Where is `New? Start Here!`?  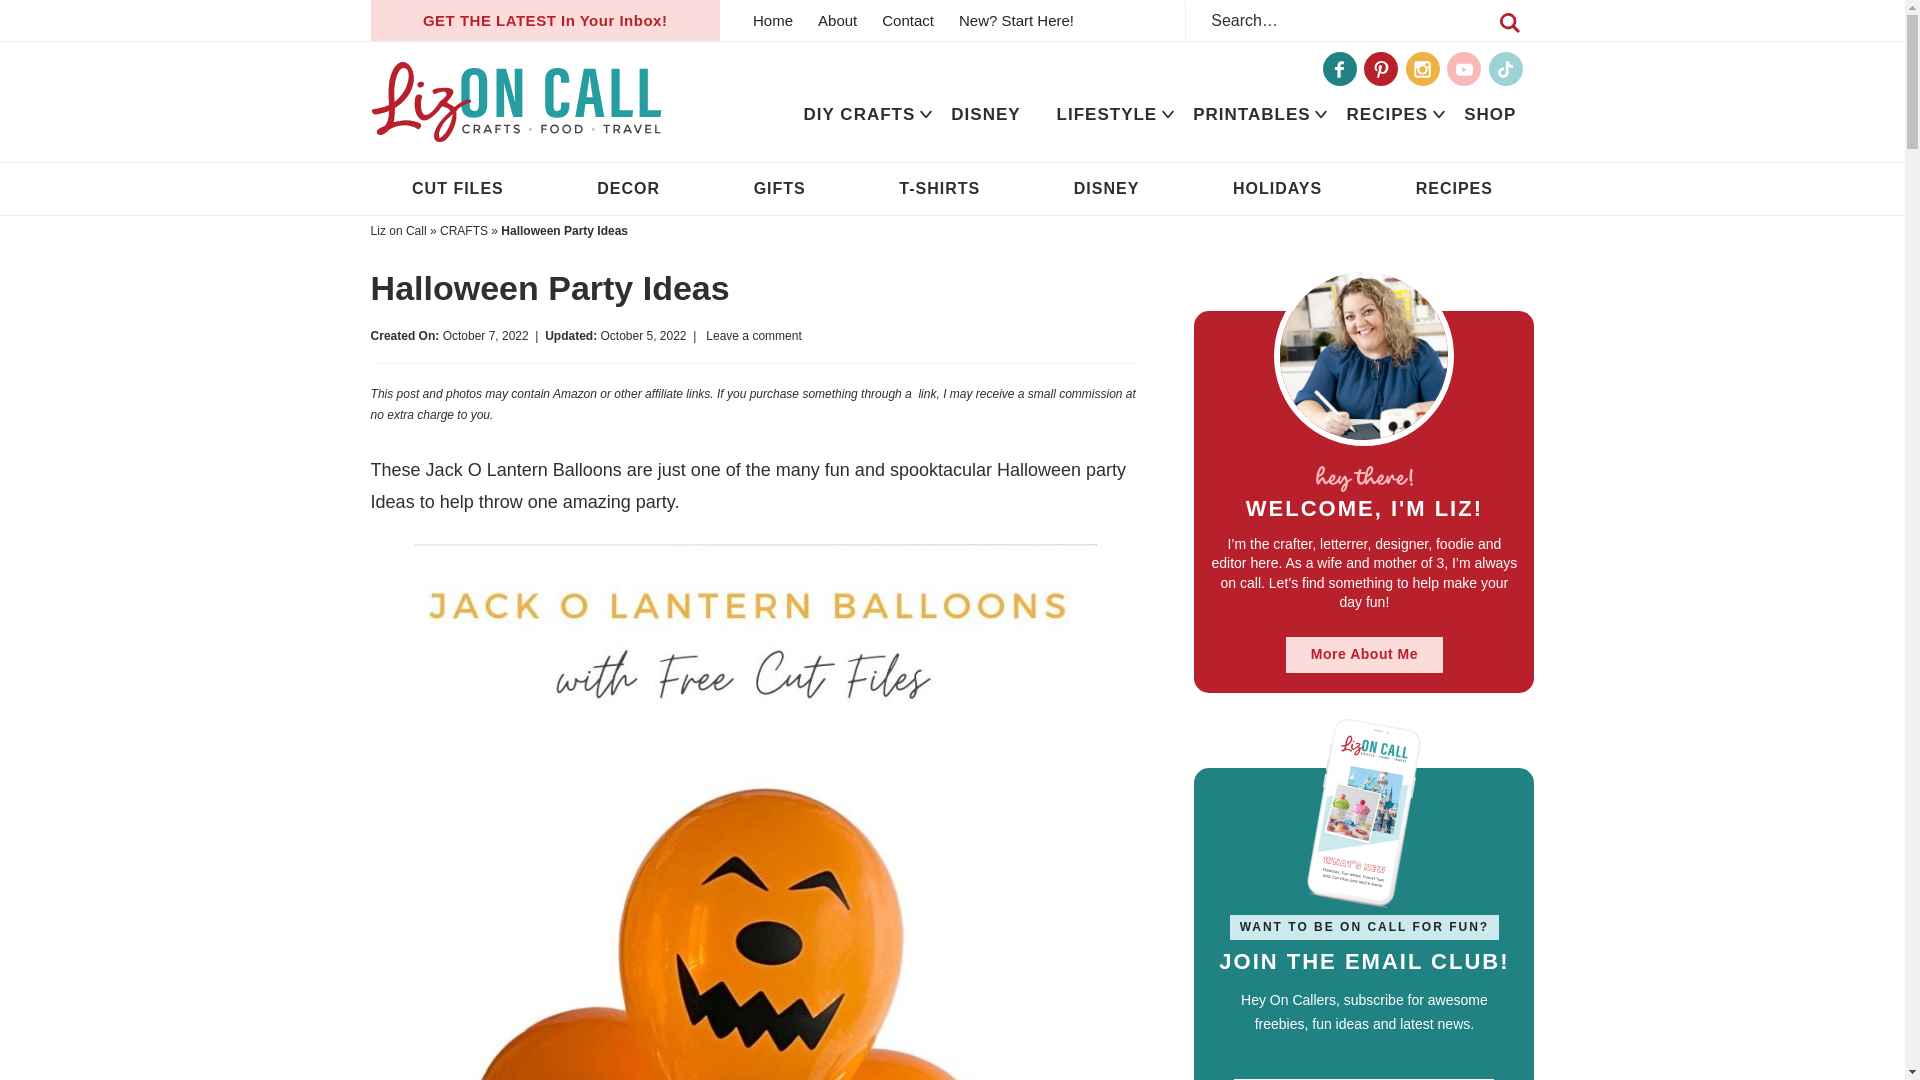
New? Start Here! is located at coordinates (1016, 20).